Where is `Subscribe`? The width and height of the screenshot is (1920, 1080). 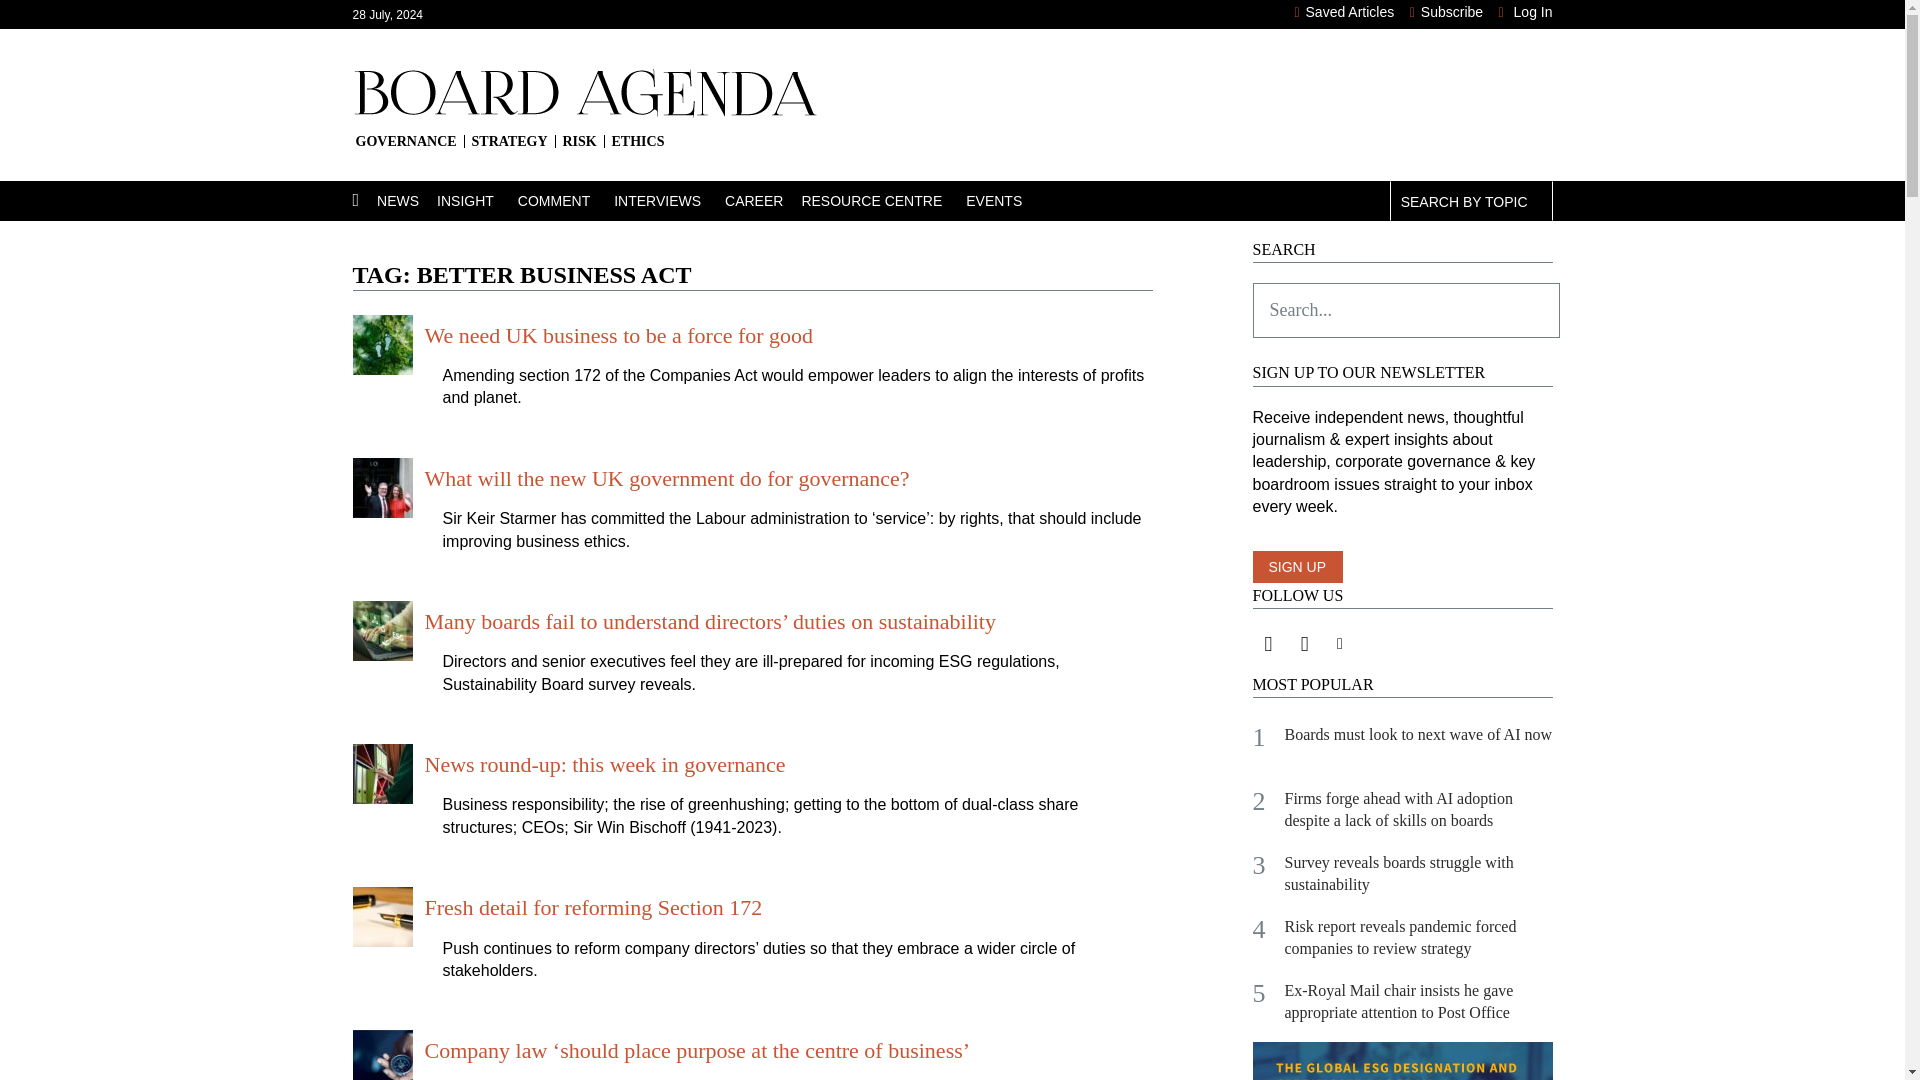 Subscribe is located at coordinates (1446, 12).